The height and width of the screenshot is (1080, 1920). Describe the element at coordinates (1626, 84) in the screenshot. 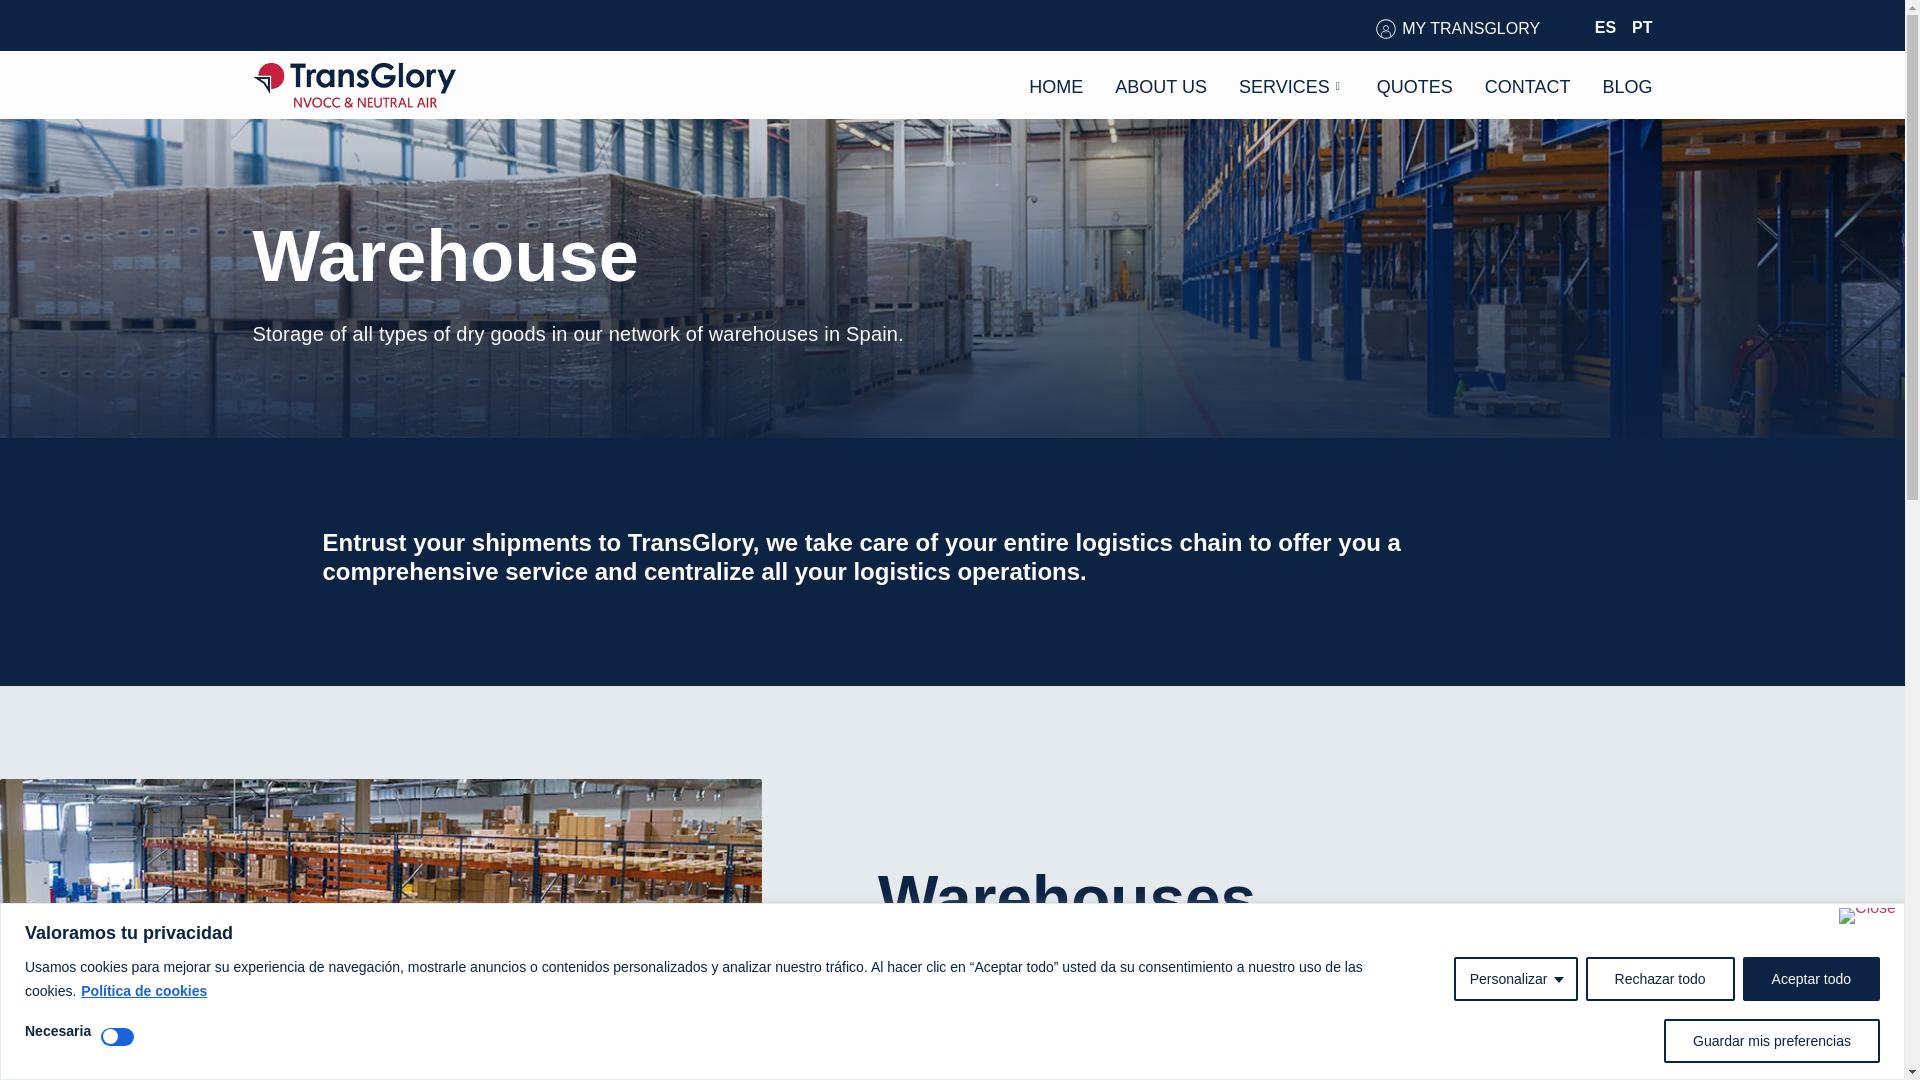

I see `BLOG` at that location.